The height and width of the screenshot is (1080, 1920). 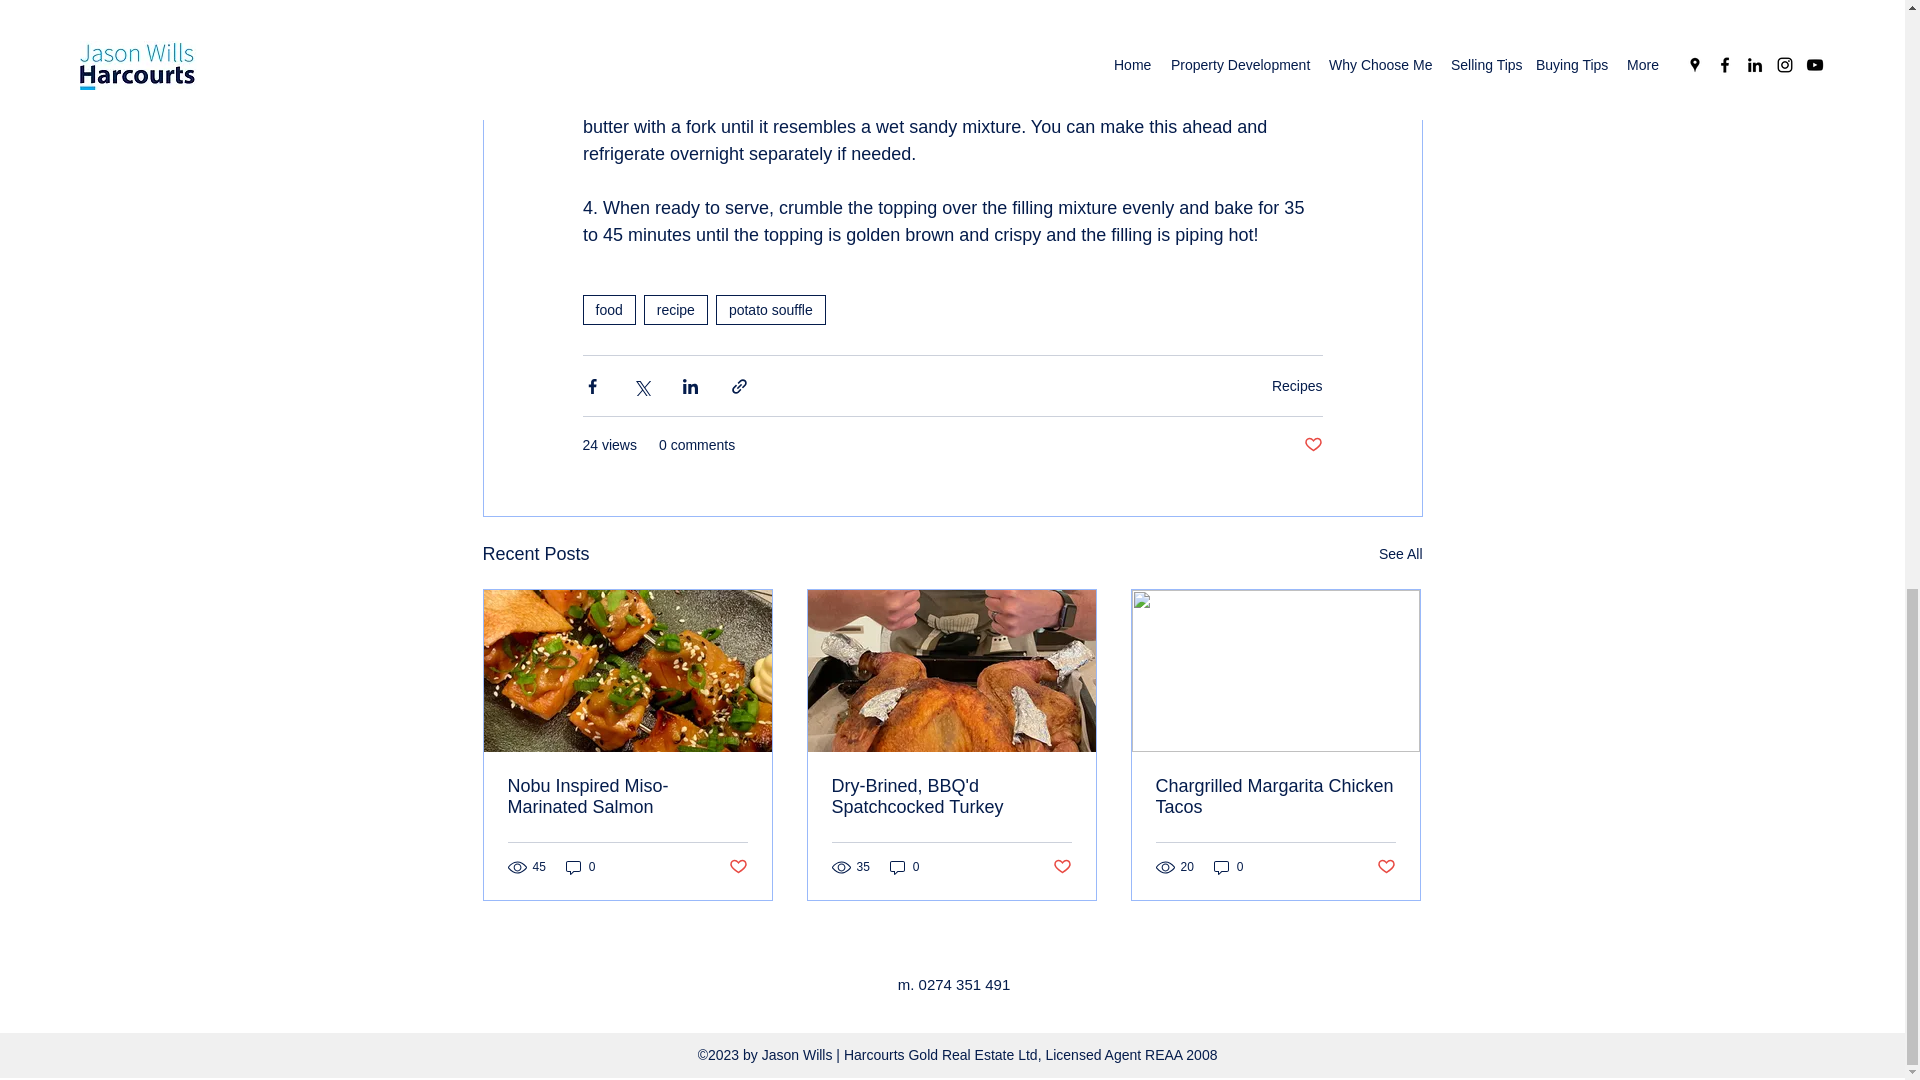 I want to click on Recipes, so click(x=1296, y=386).